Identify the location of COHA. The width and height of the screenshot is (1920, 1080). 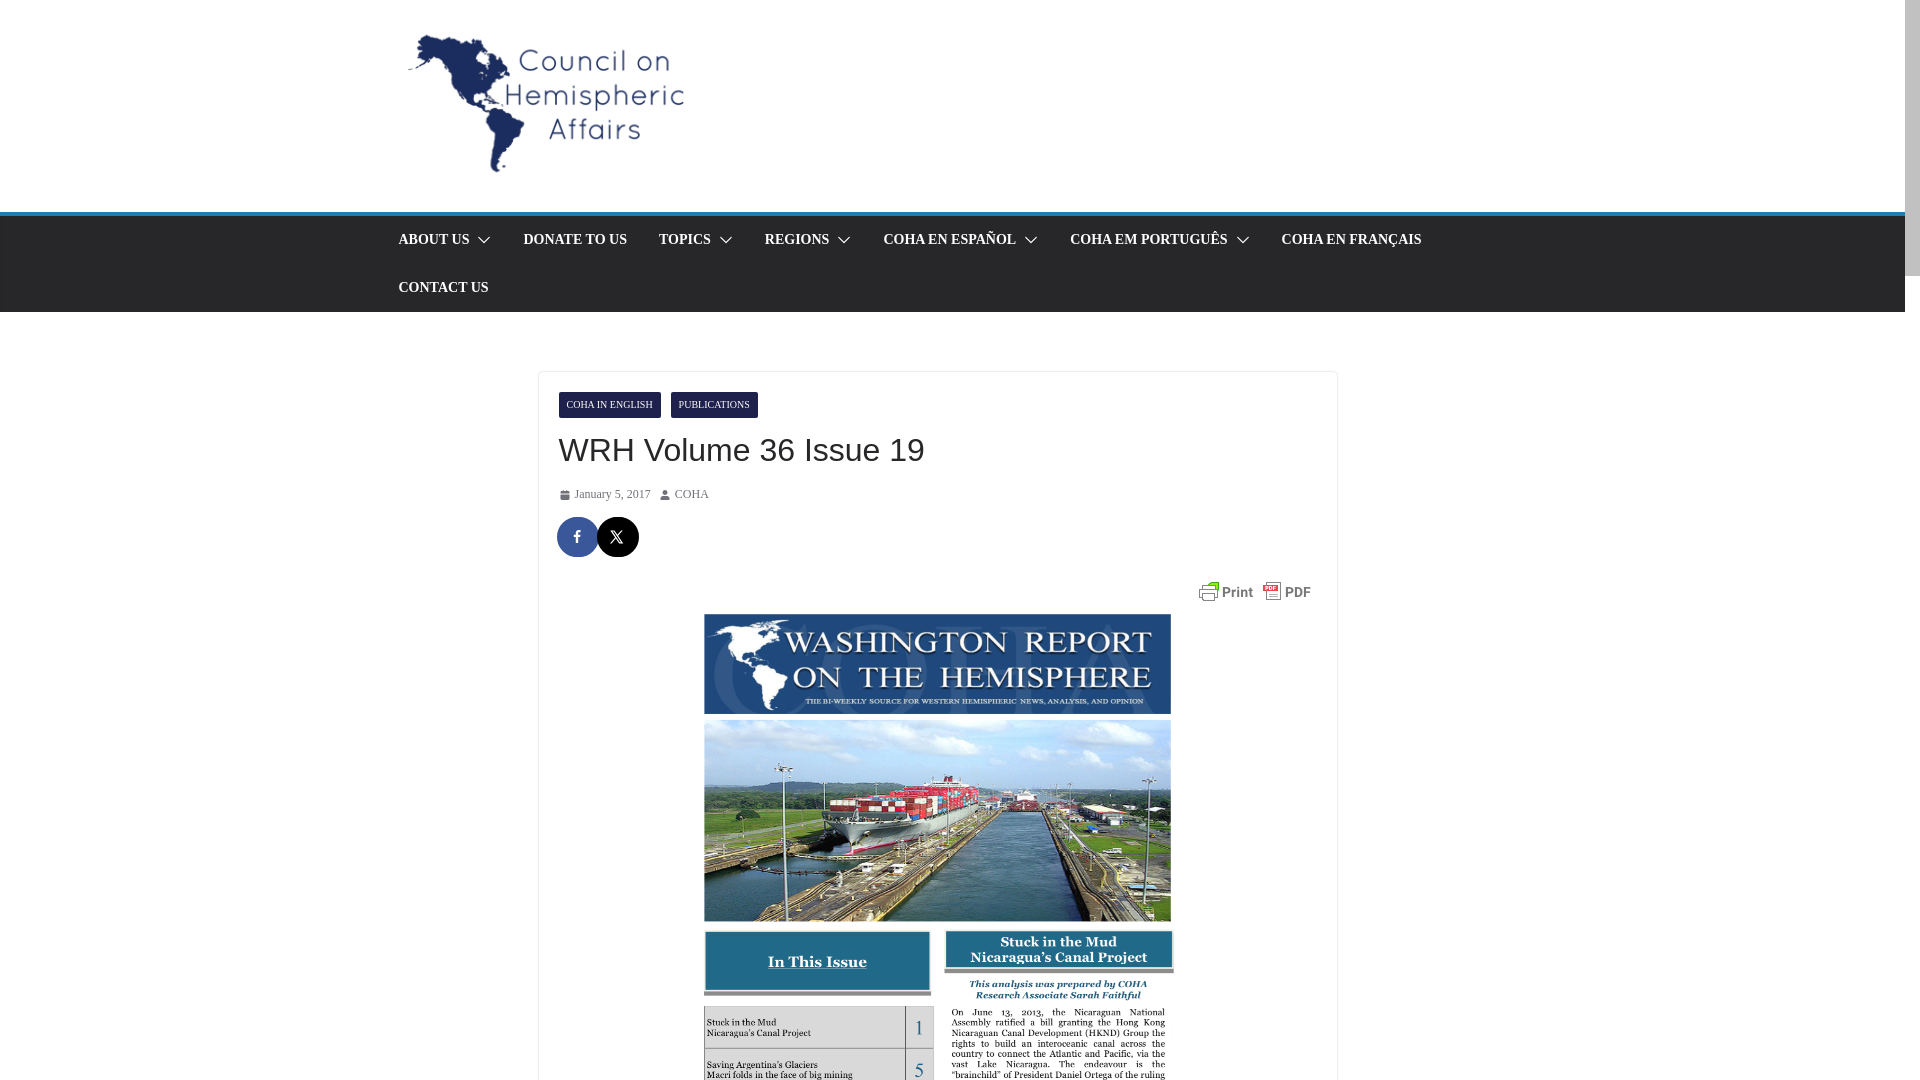
(692, 494).